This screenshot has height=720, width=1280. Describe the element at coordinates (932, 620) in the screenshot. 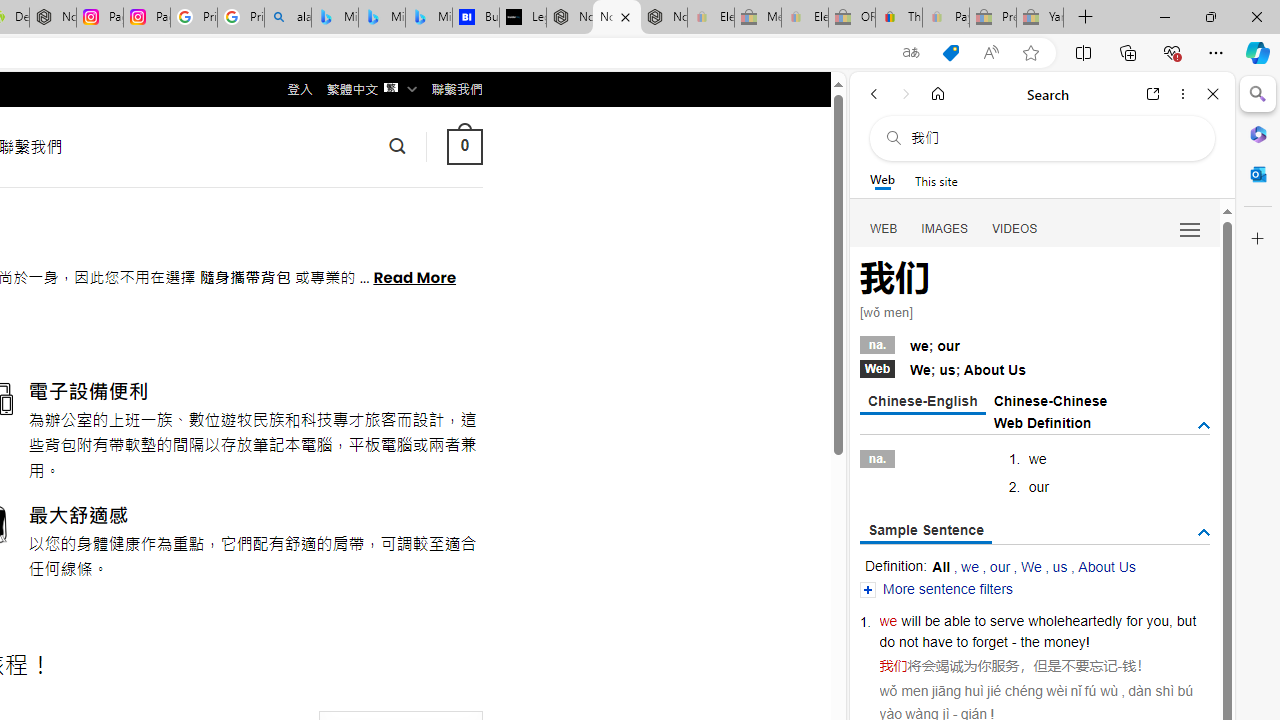

I see `be` at that location.